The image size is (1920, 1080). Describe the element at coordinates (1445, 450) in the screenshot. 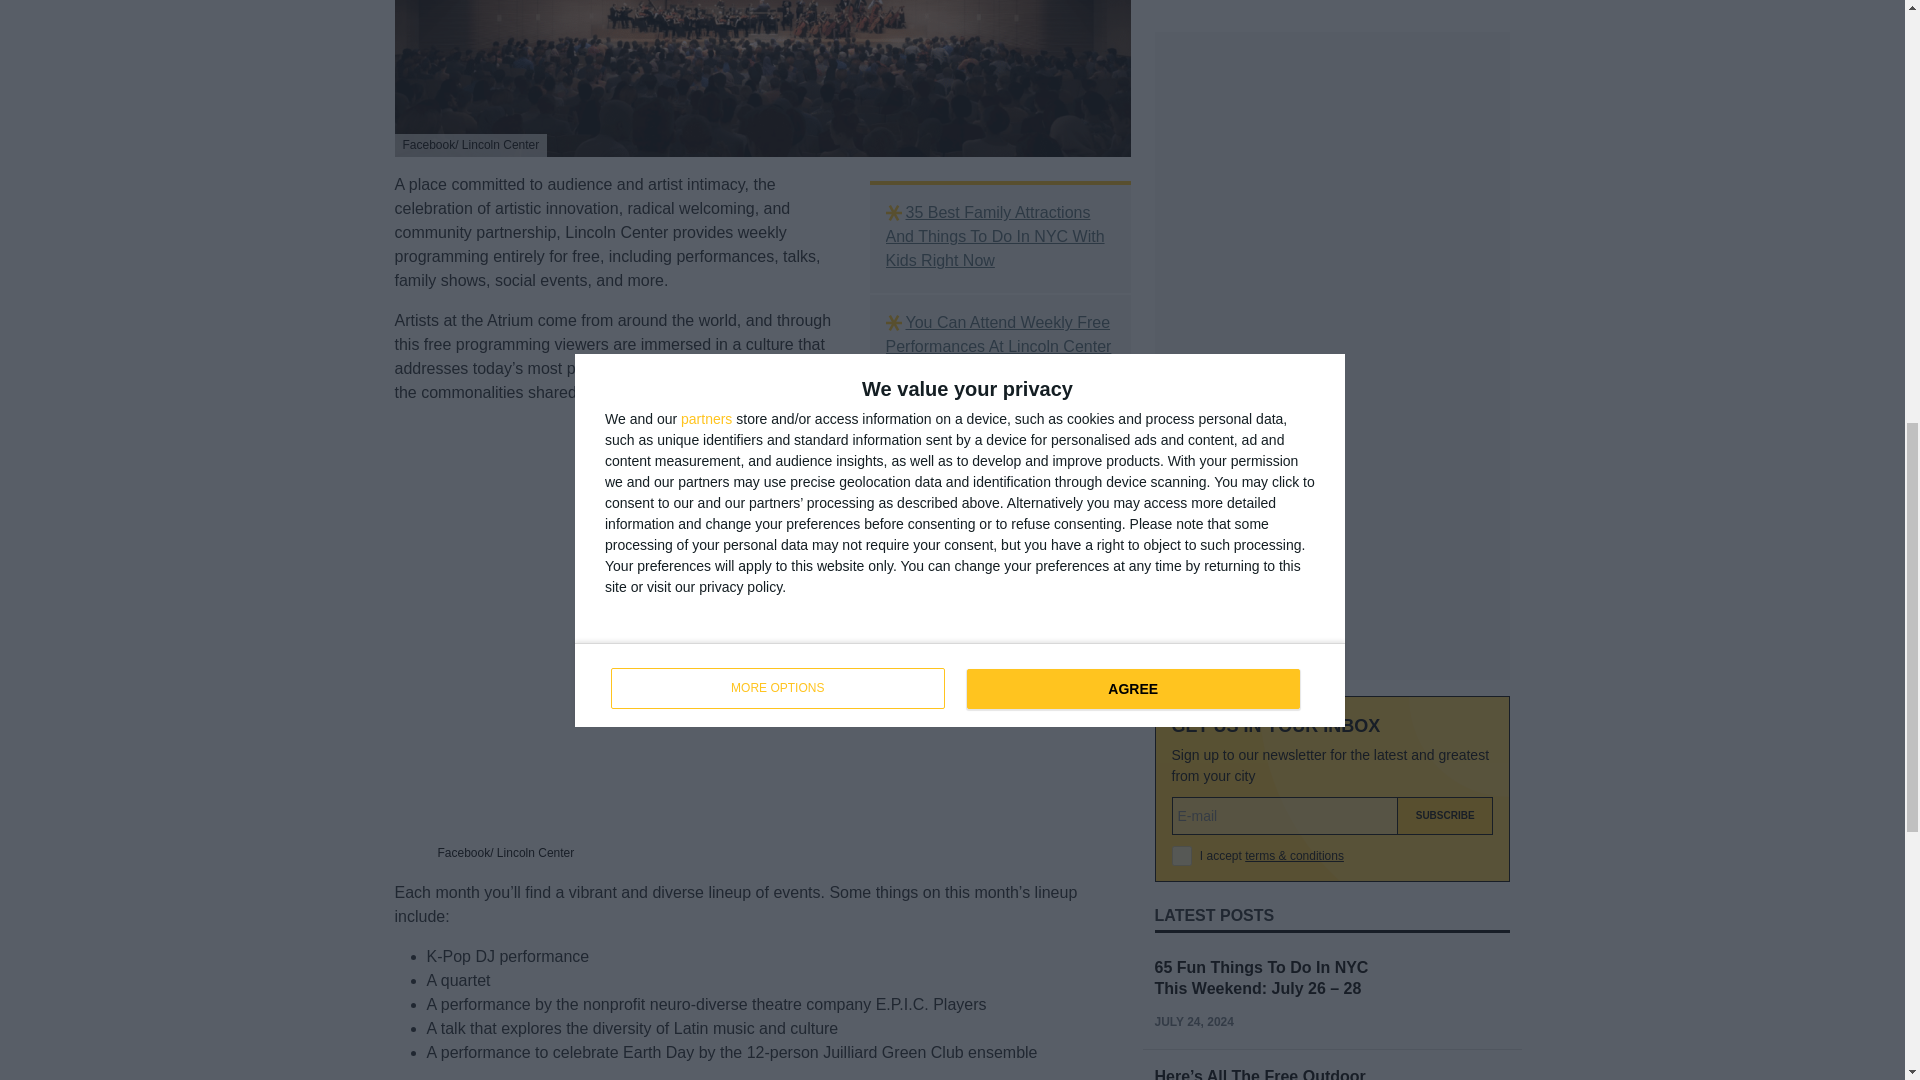

I see `Subscribe` at that location.